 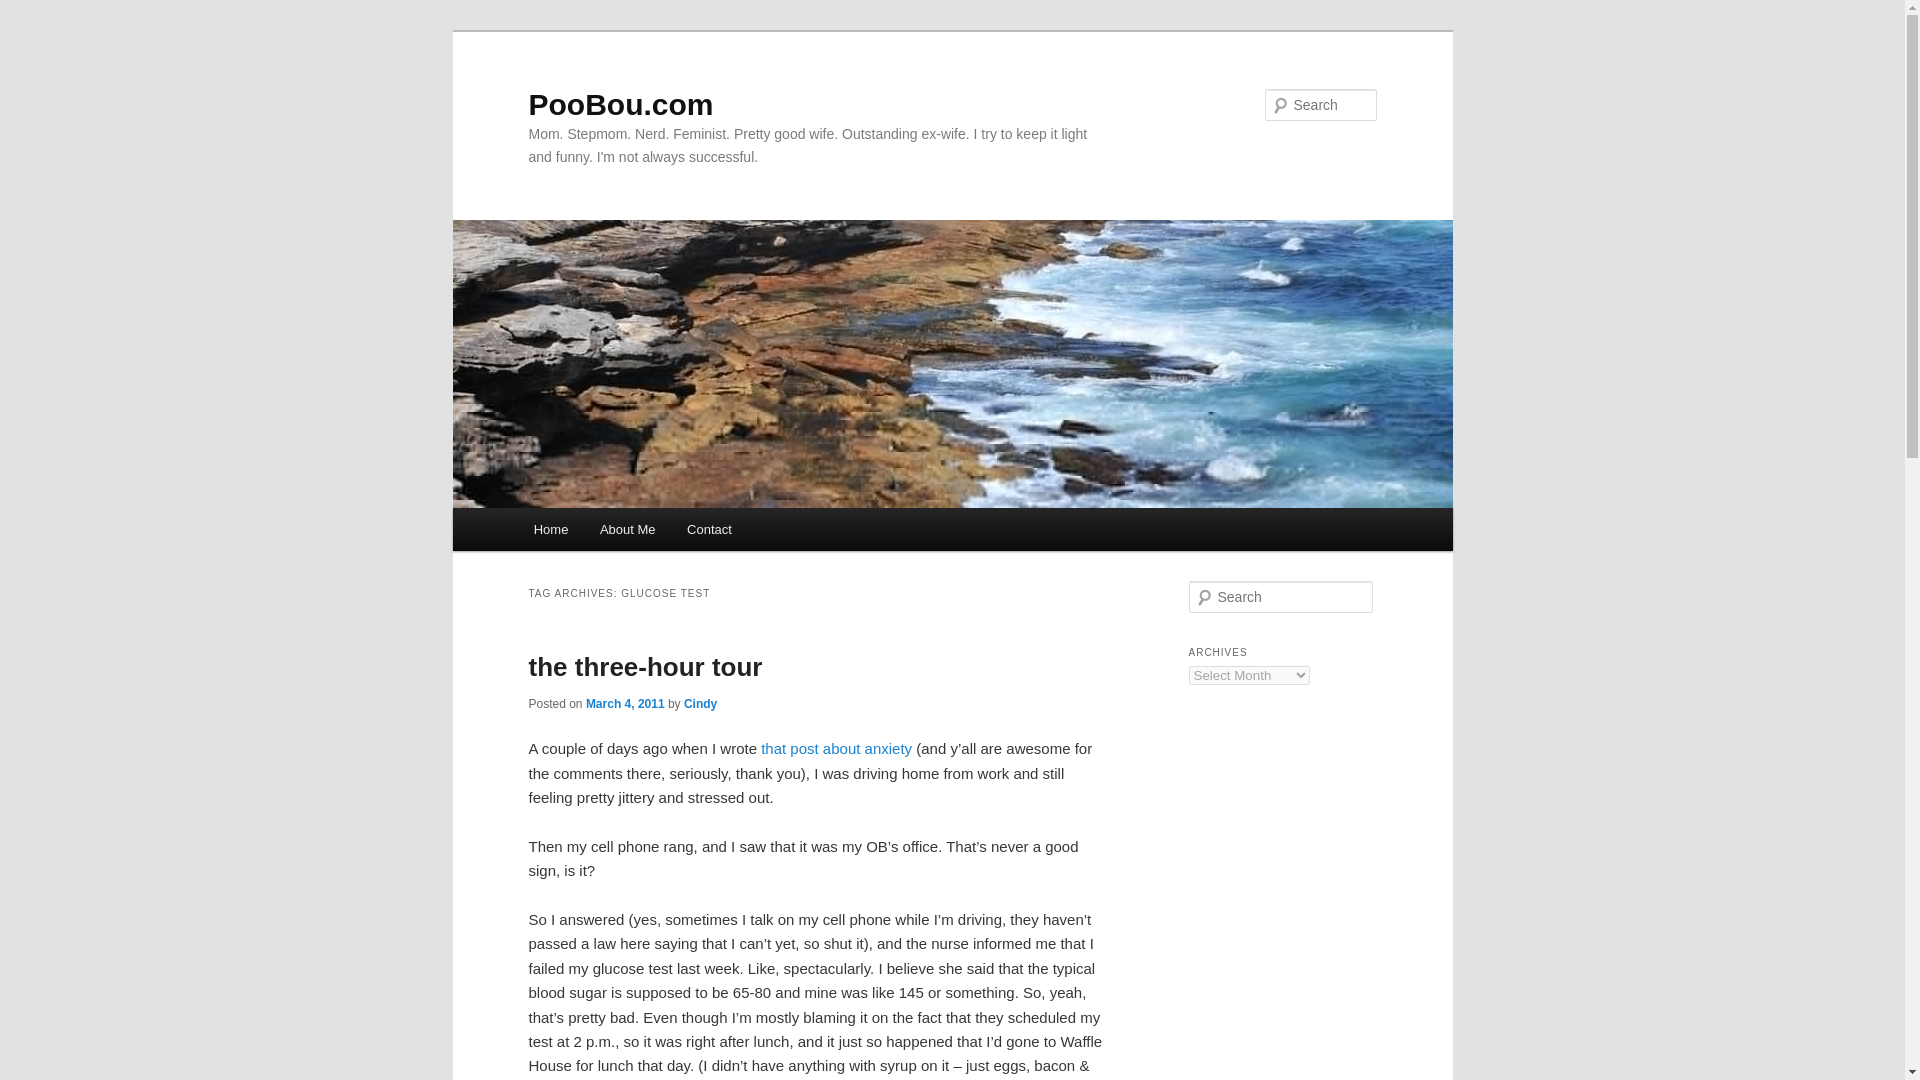 I want to click on March 4, 2011, so click(x=624, y=703).